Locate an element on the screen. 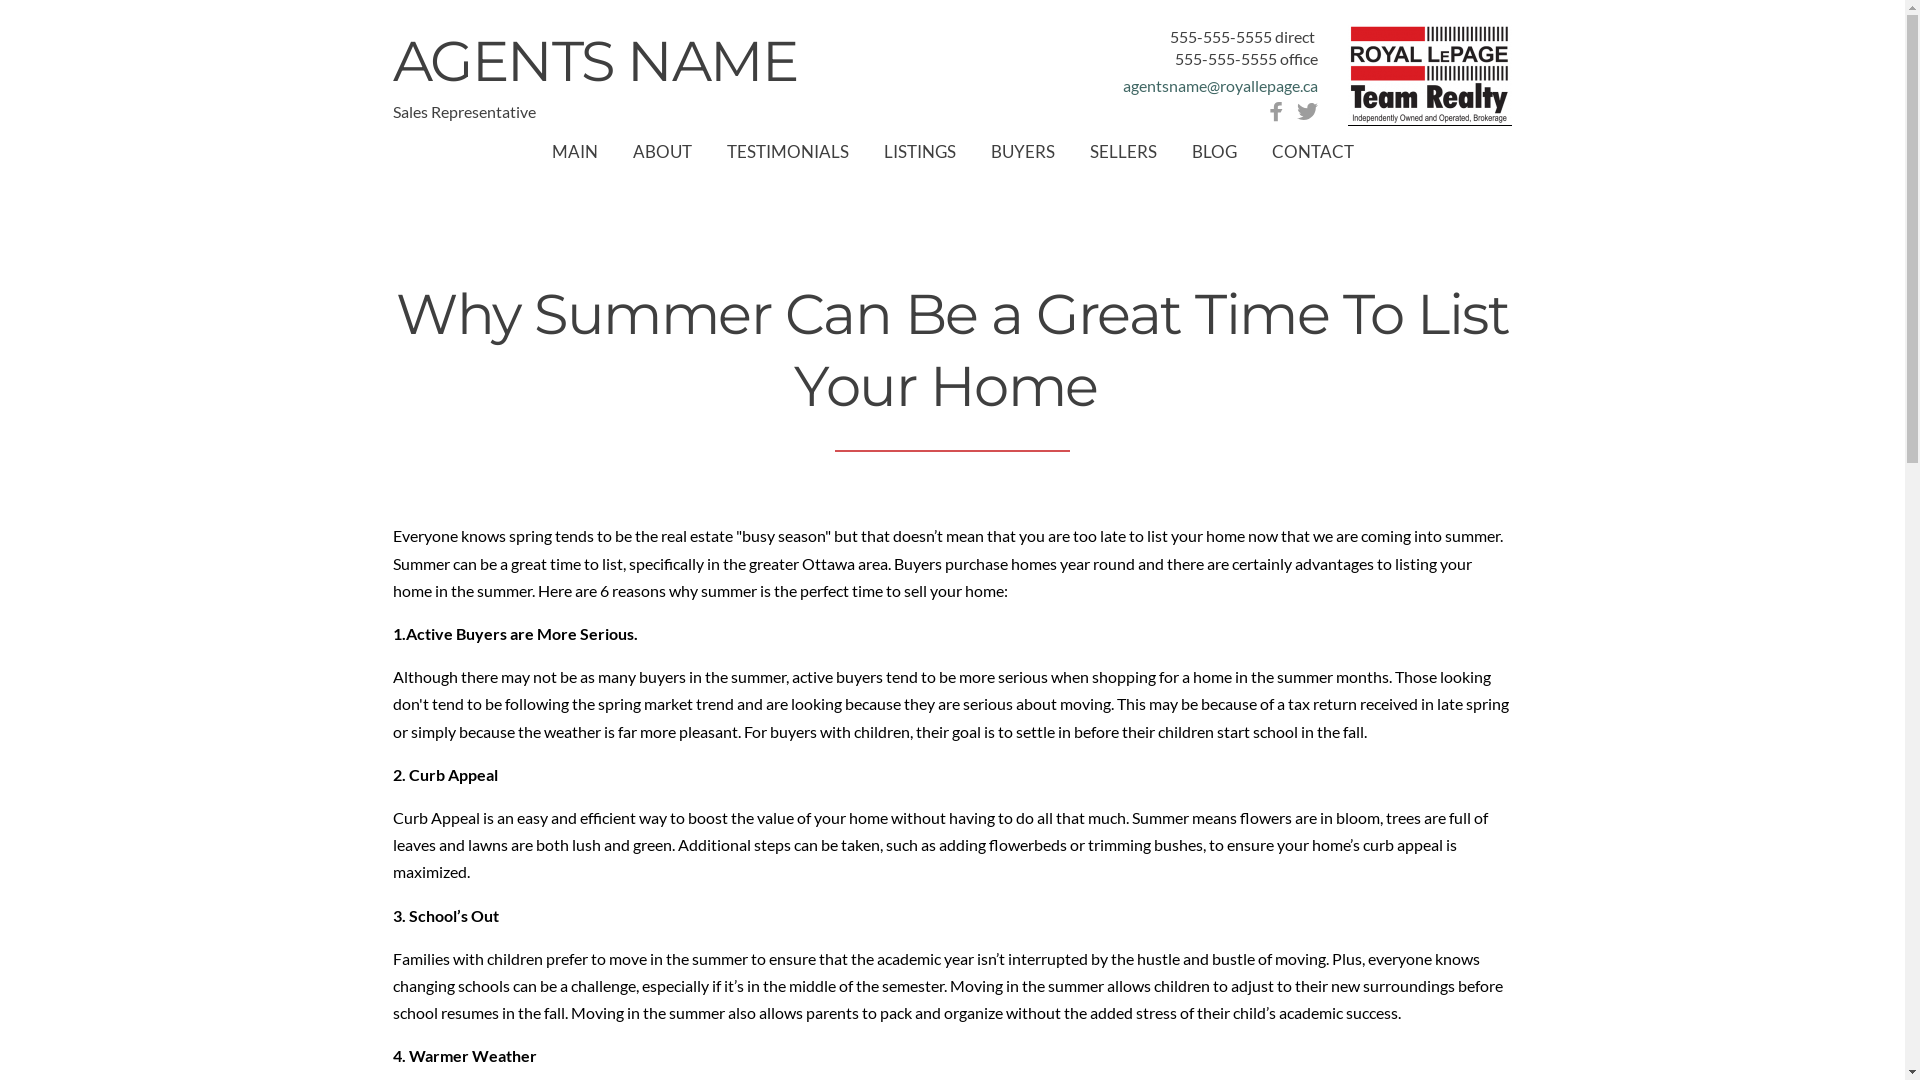 The image size is (1920, 1080).   is located at coordinates (1316, 36).